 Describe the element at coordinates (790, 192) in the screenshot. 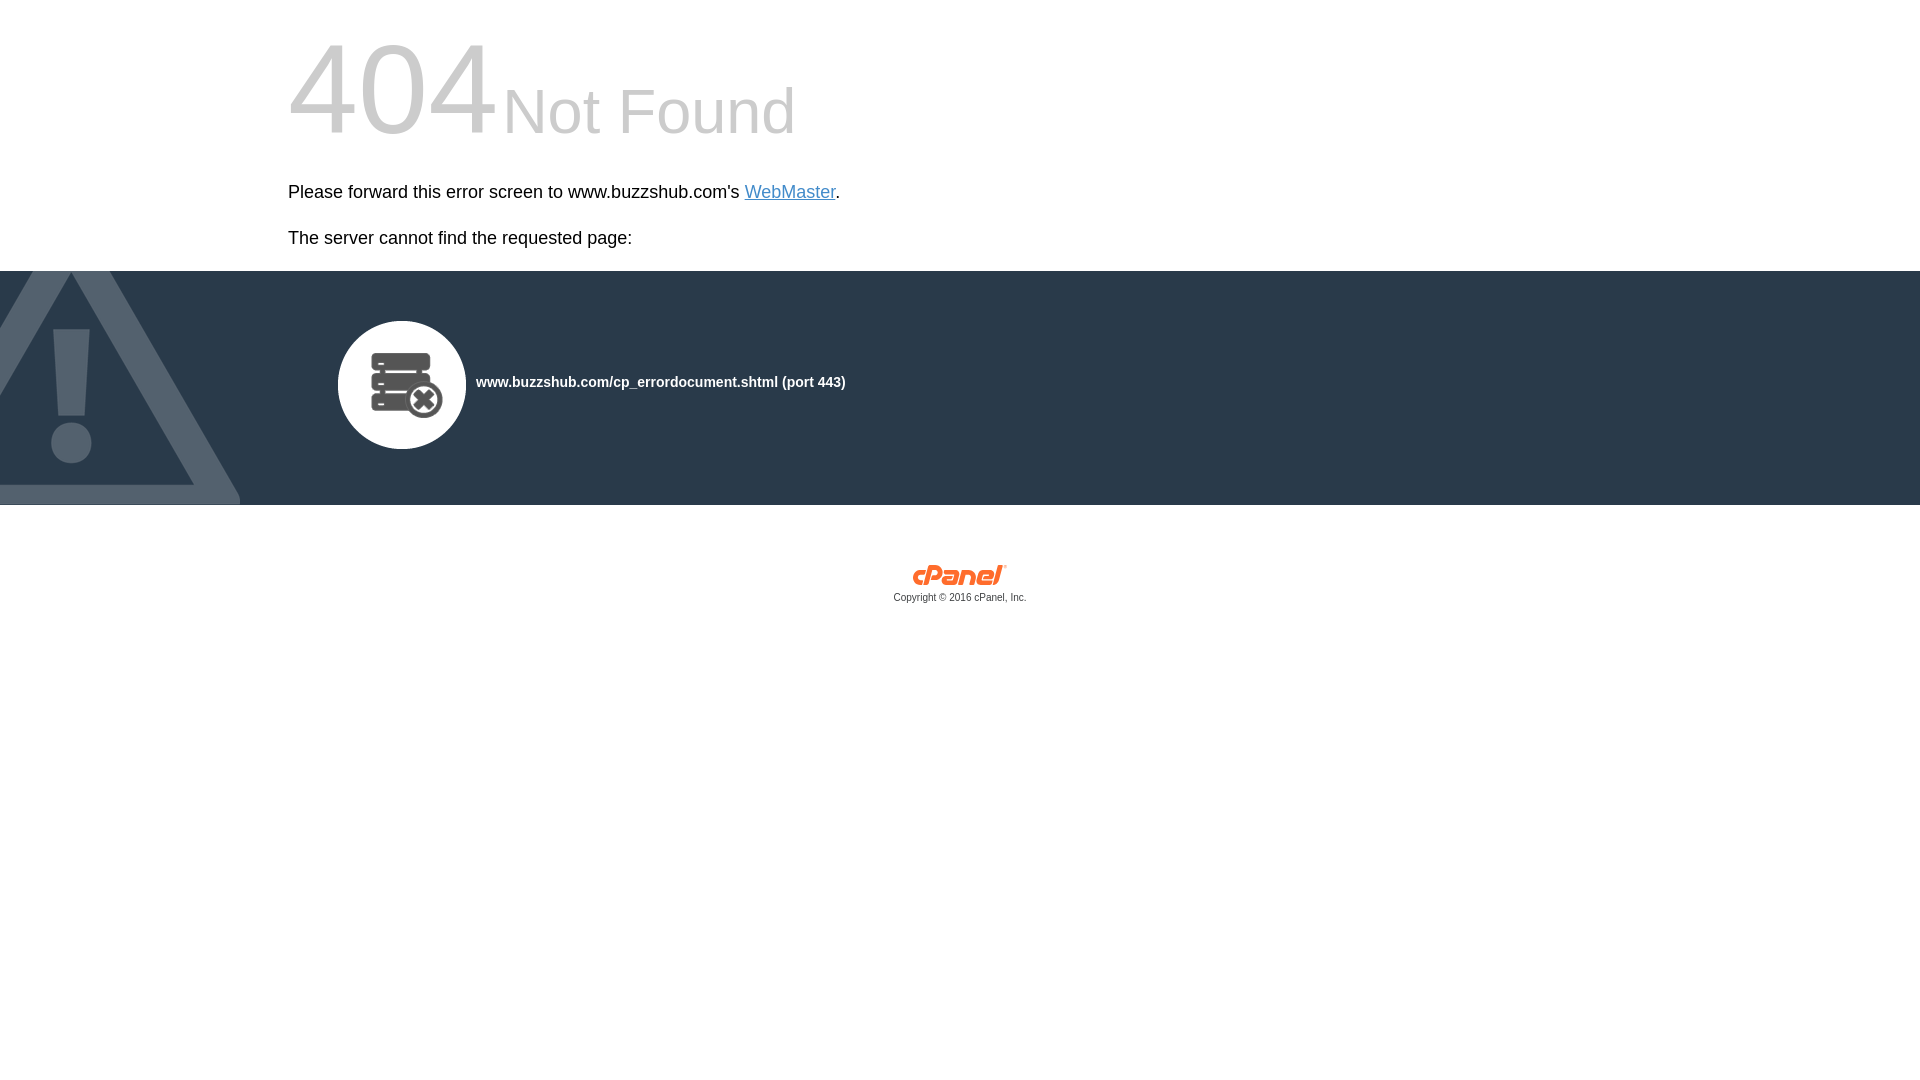

I see `WebMaster` at that location.